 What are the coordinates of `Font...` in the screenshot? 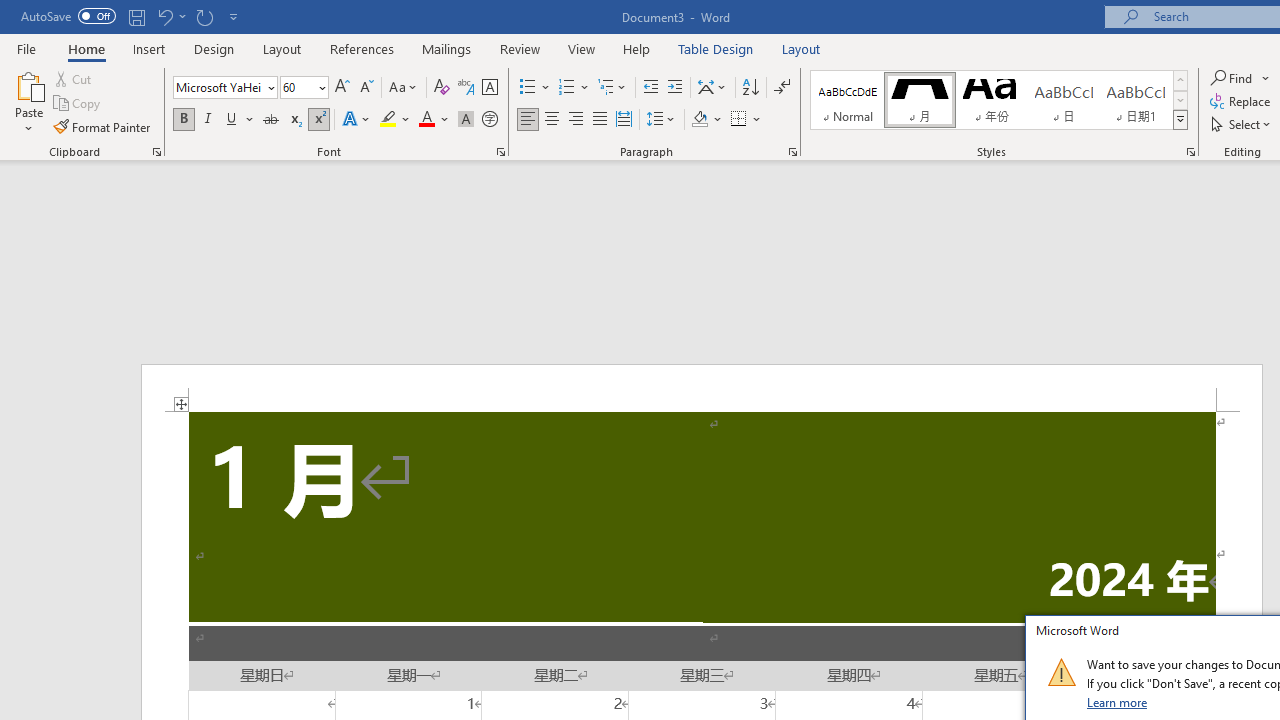 It's located at (500, 152).